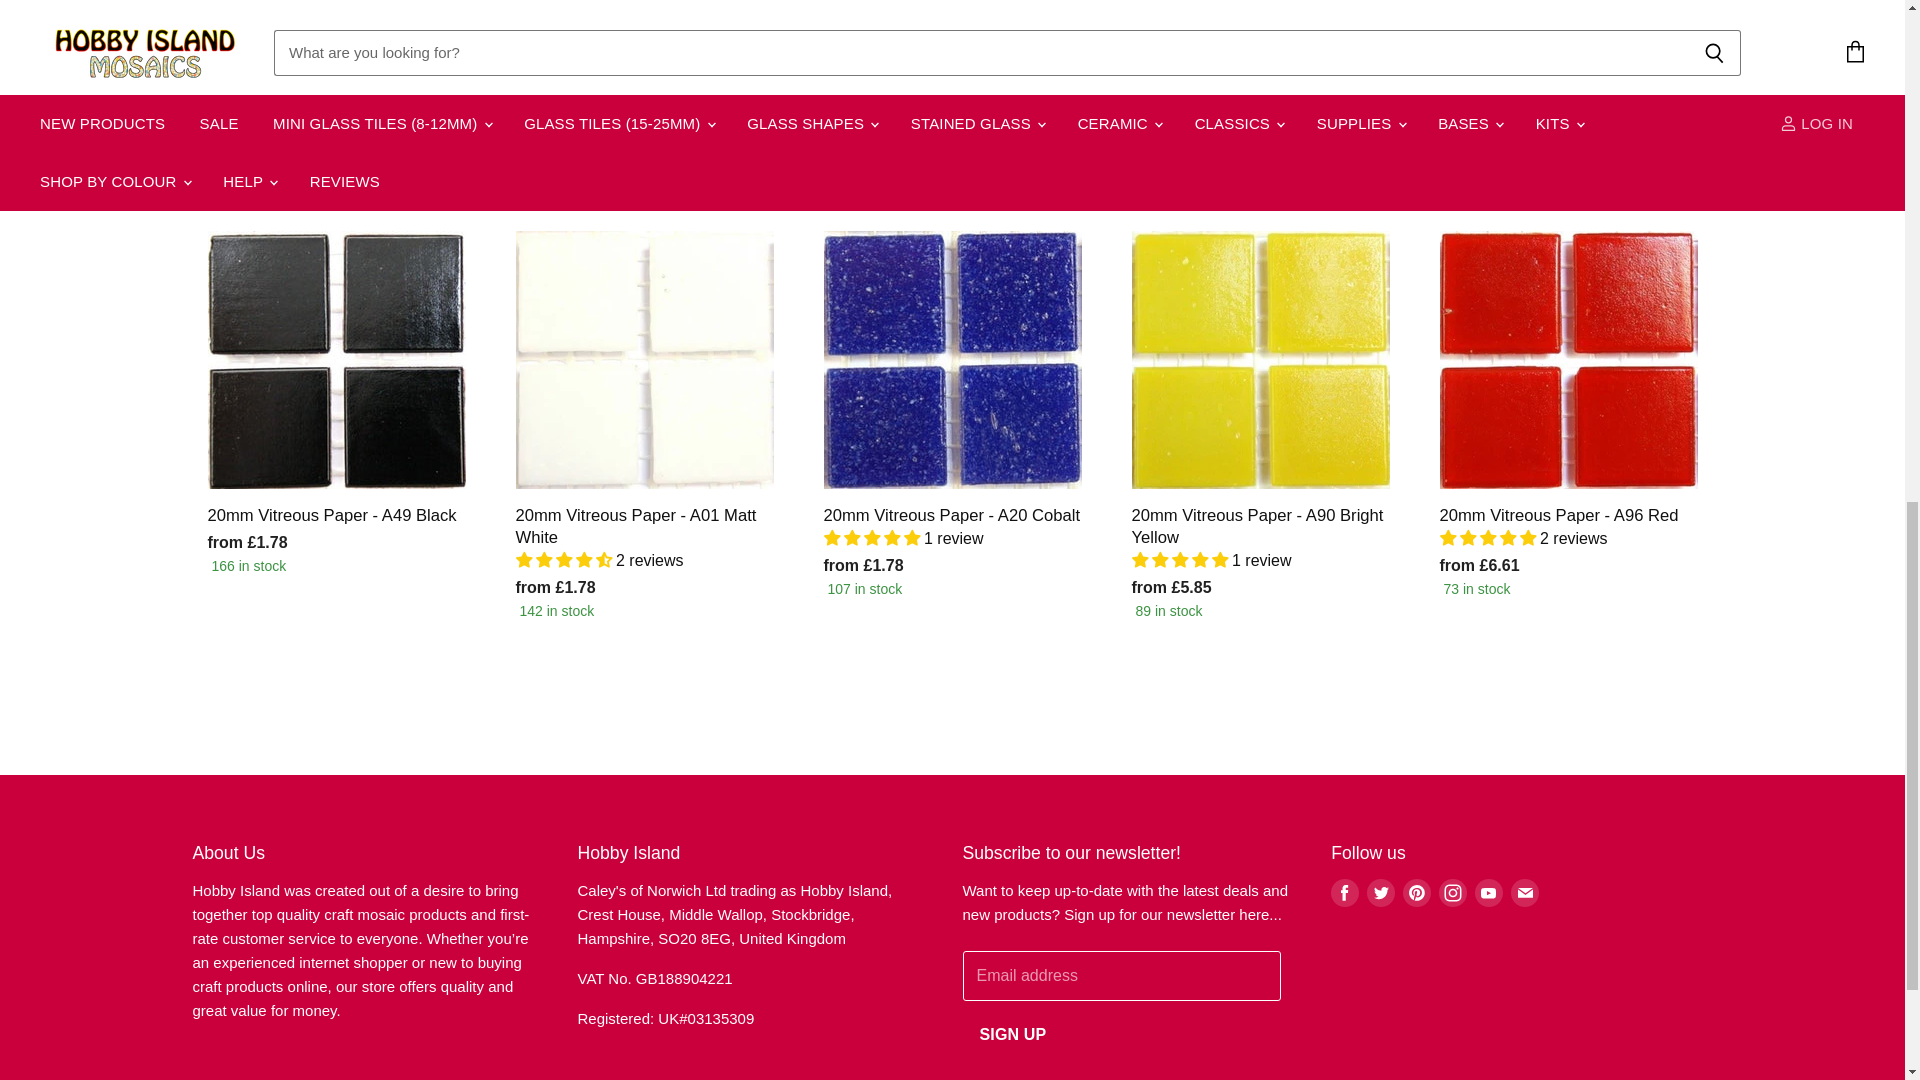  Describe the element at coordinates (1416, 892) in the screenshot. I see `Pinterest` at that location.